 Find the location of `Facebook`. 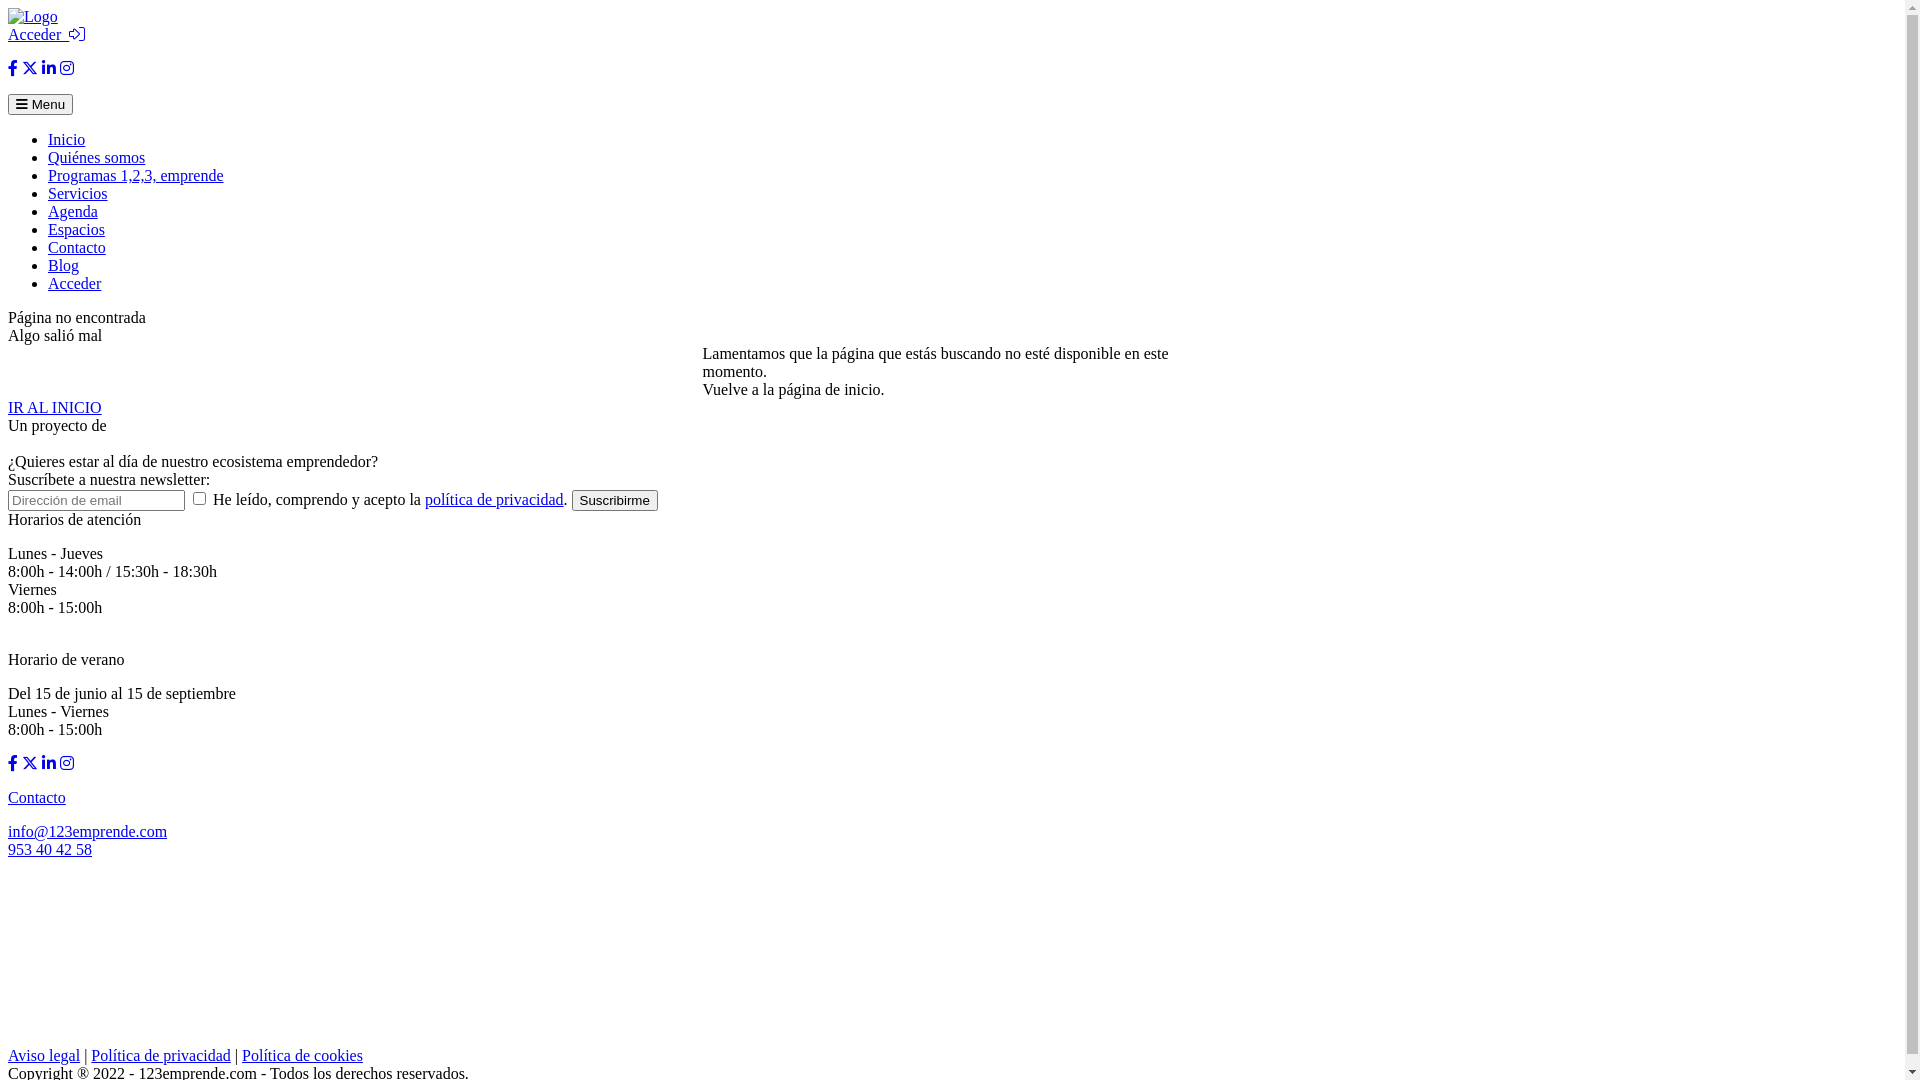

Facebook is located at coordinates (13, 68).